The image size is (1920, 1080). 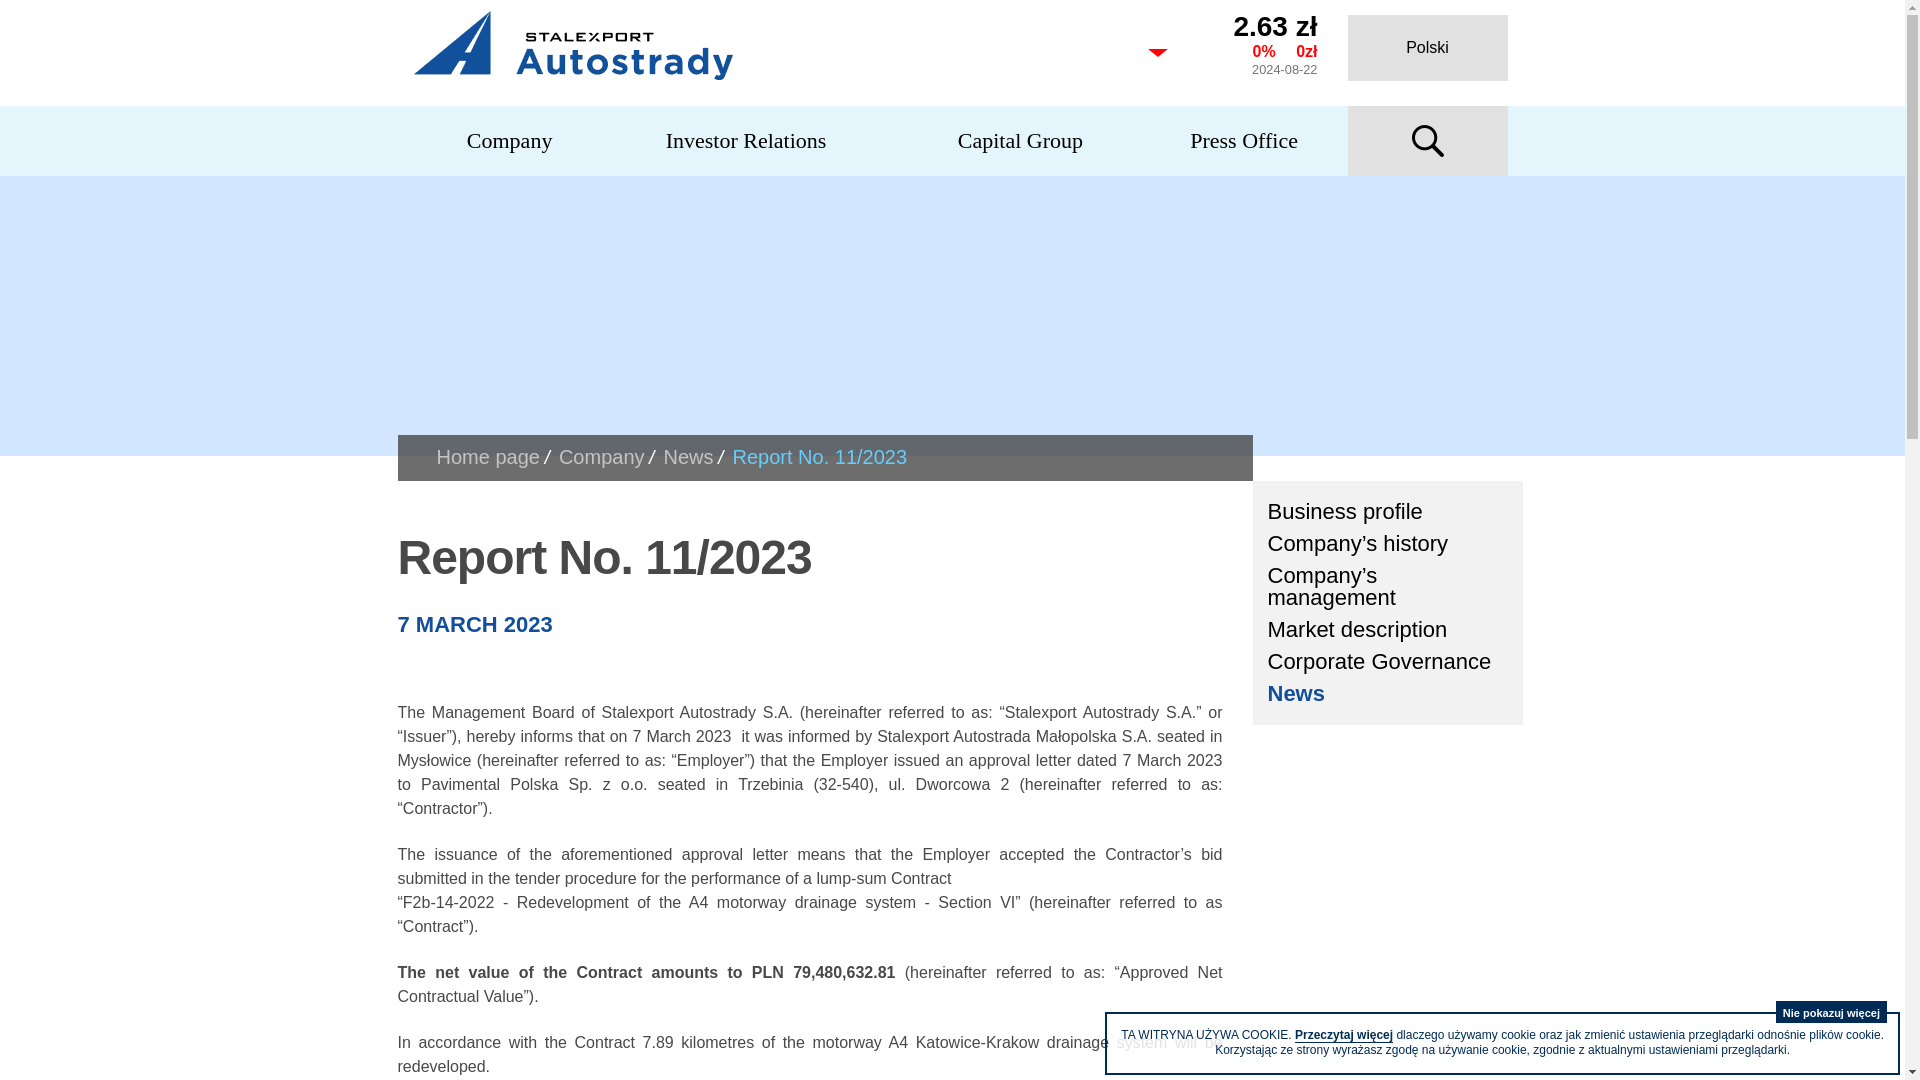 I want to click on News, so click(x=1387, y=694).